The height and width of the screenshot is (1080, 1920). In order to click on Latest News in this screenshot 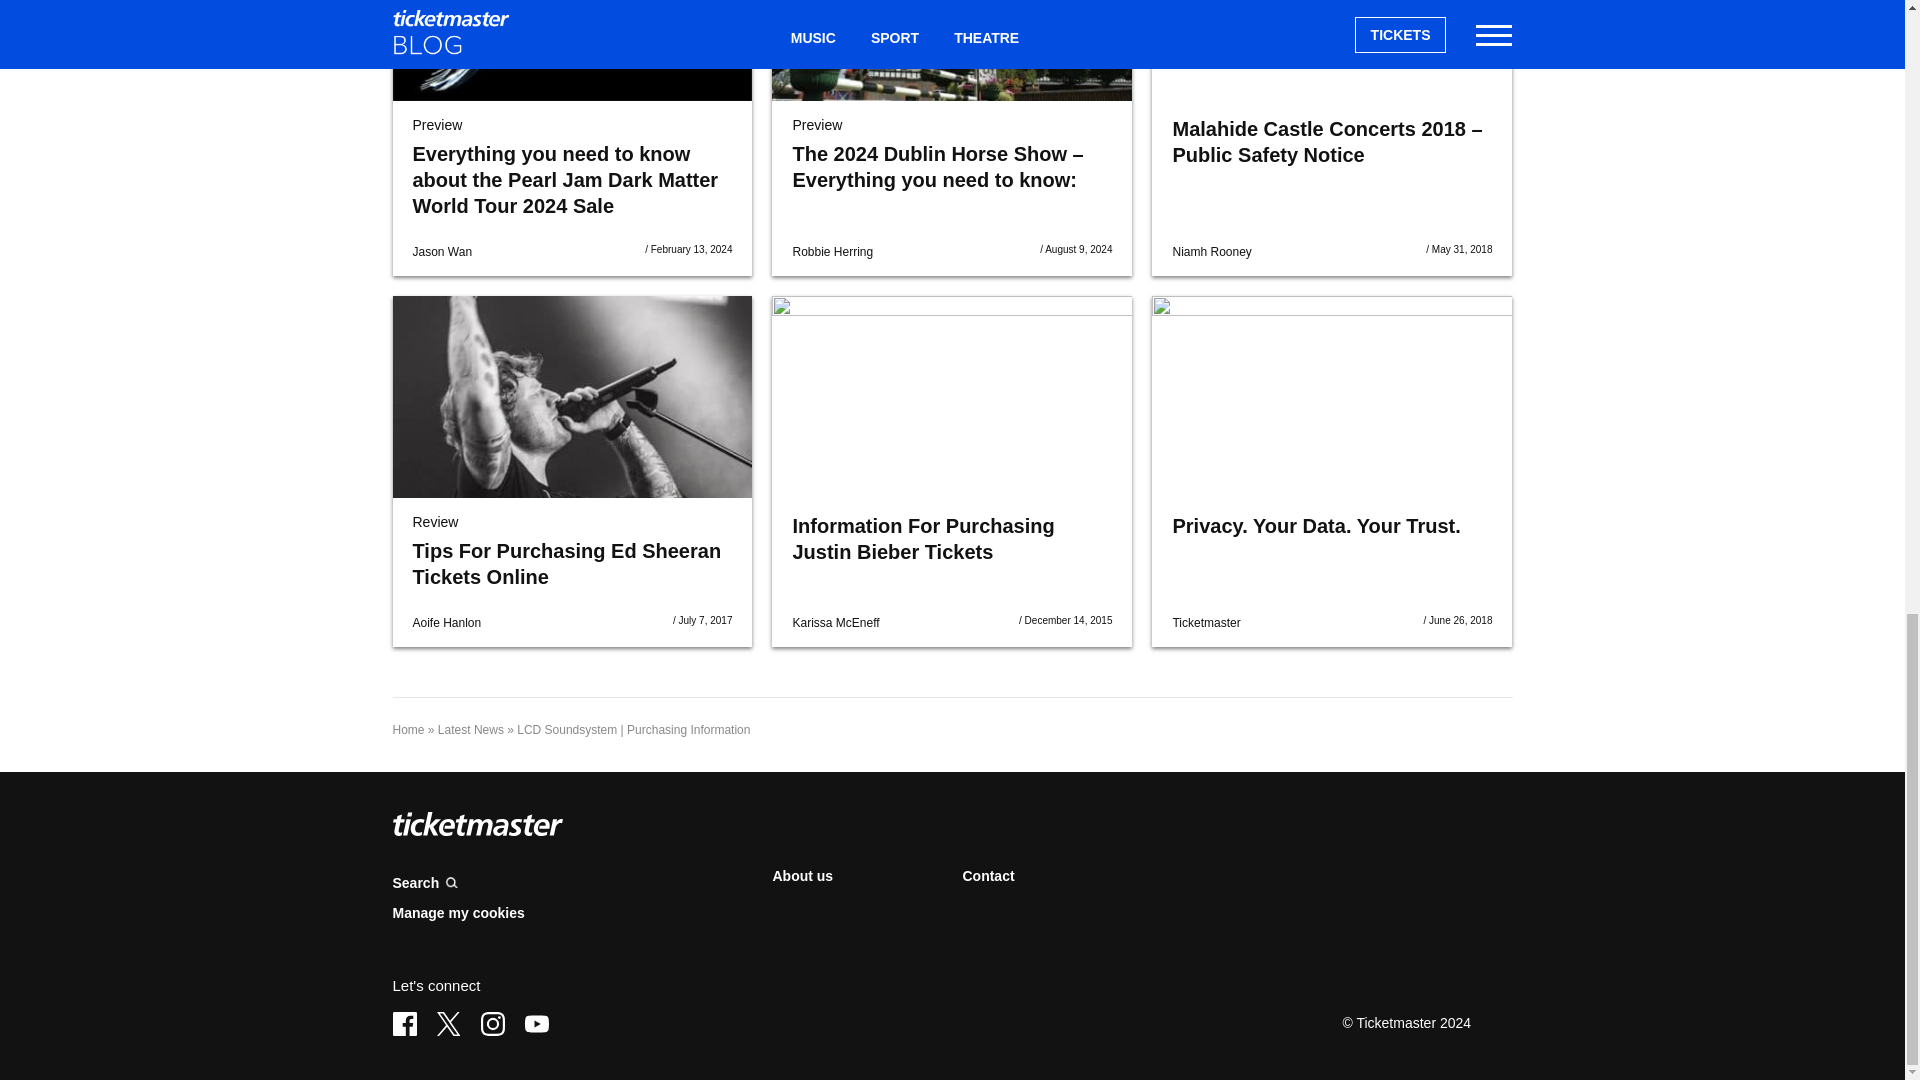, I will do `click(470, 729)`.